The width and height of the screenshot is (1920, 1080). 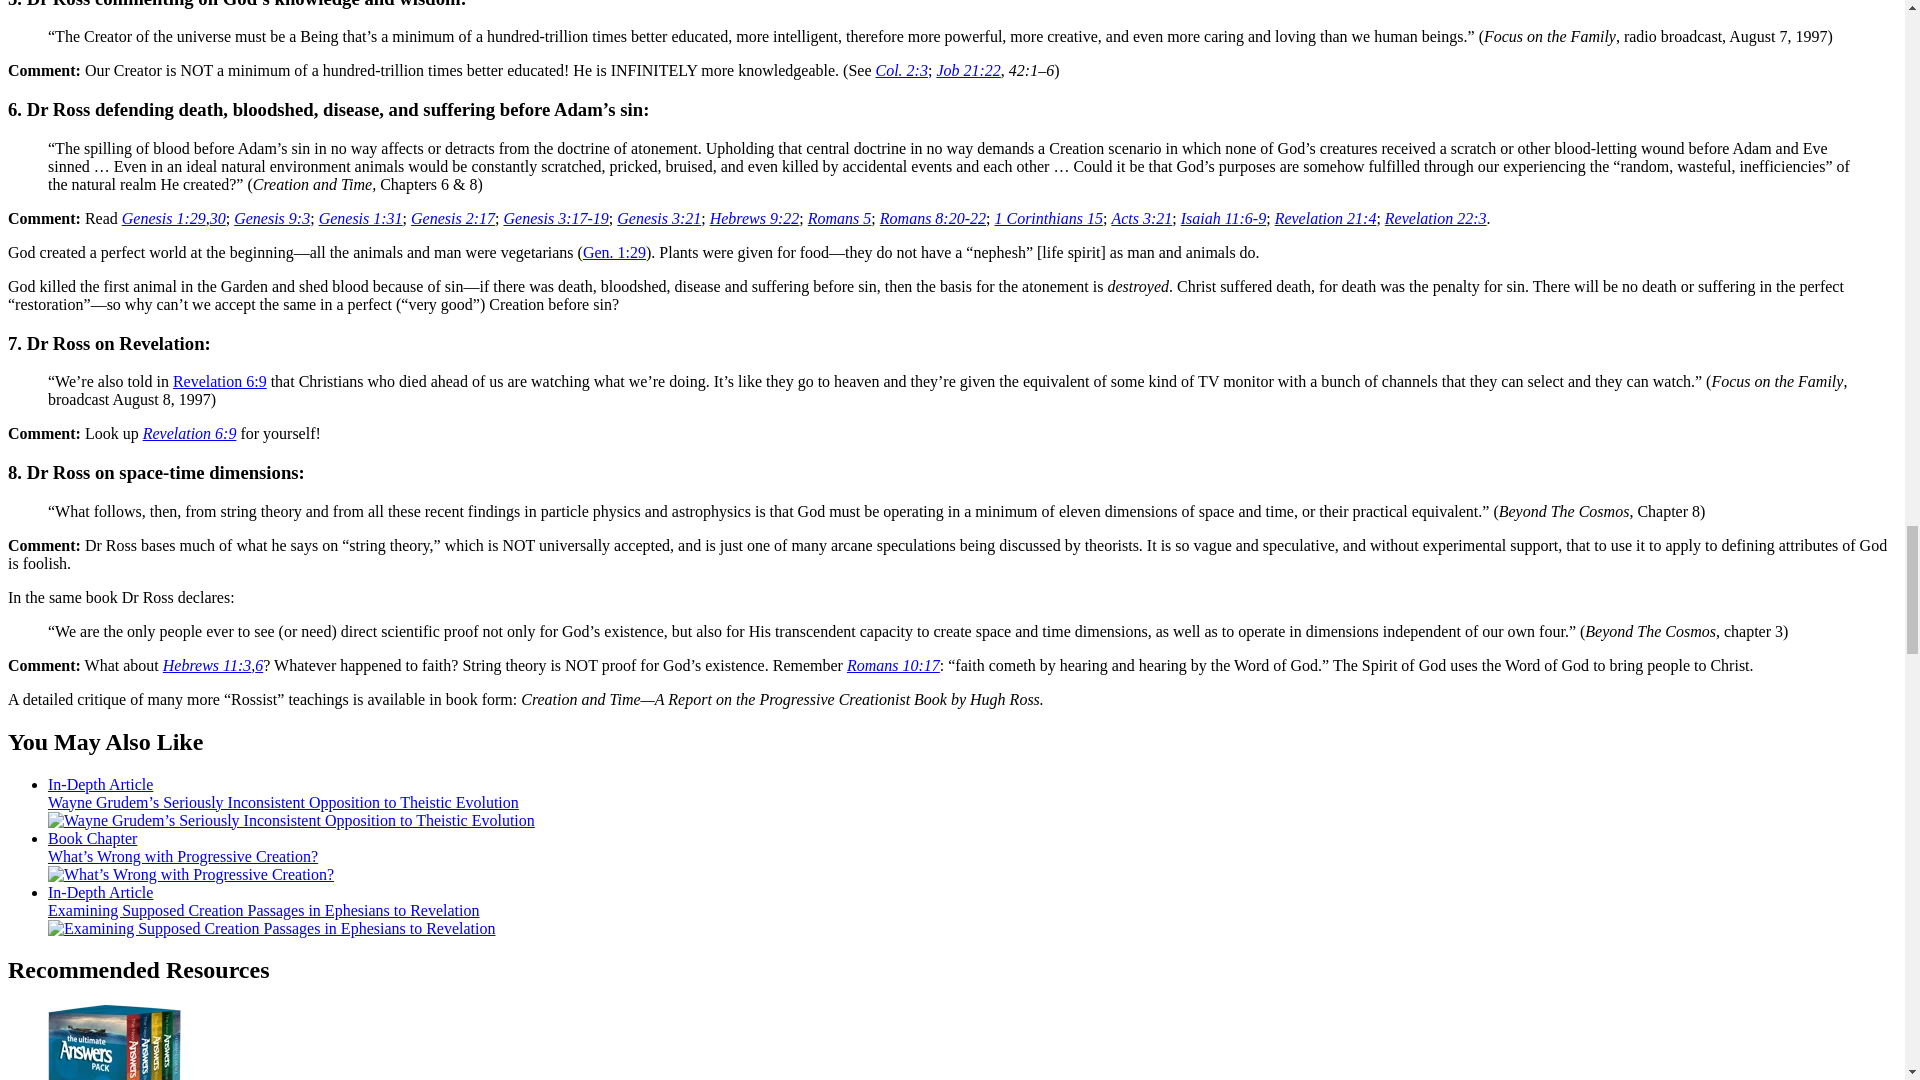 What do you see at coordinates (1048, 218) in the screenshot?
I see `1 Corinthians 15:1` at bounding box center [1048, 218].